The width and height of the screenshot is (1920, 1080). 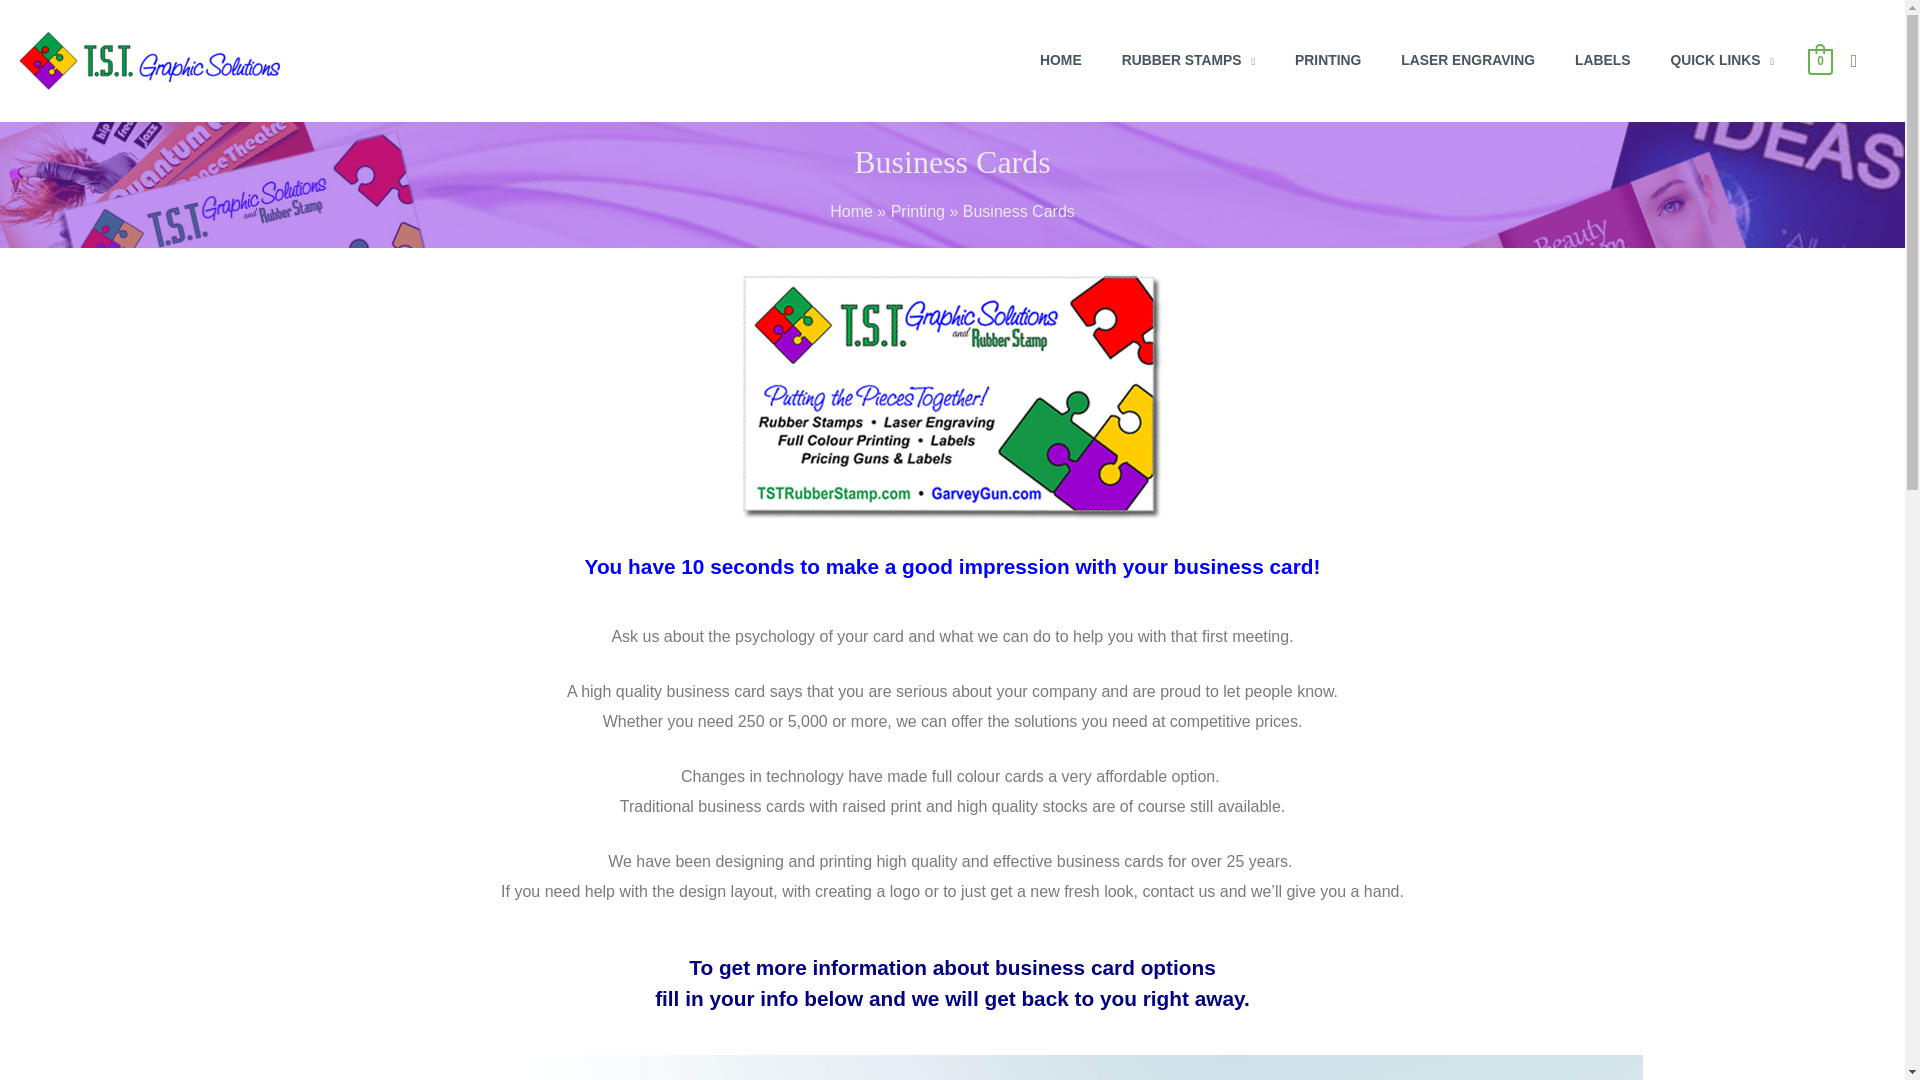 What do you see at coordinates (1602, 60) in the screenshot?
I see `LABELS` at bounding box center [1602, 60].